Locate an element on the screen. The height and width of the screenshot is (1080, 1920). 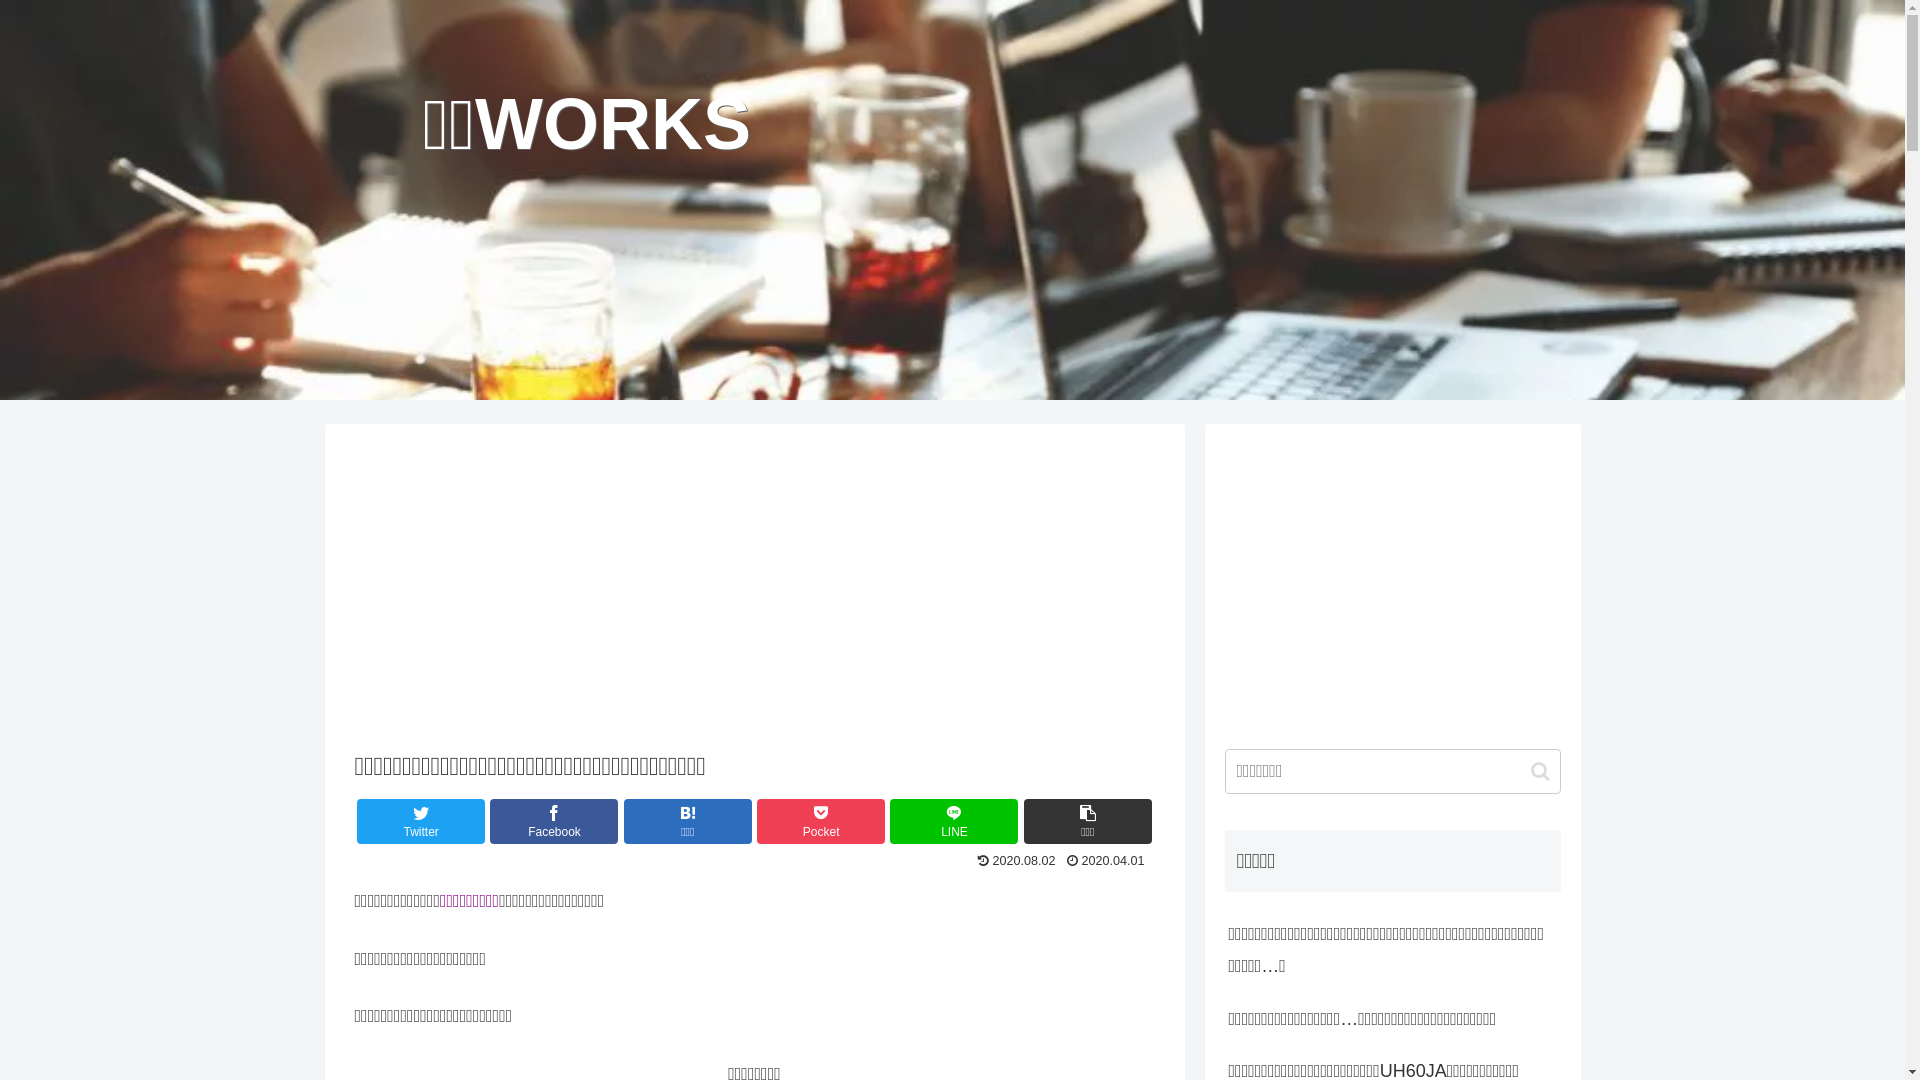
Twitter is located at coordinates (421, 822).